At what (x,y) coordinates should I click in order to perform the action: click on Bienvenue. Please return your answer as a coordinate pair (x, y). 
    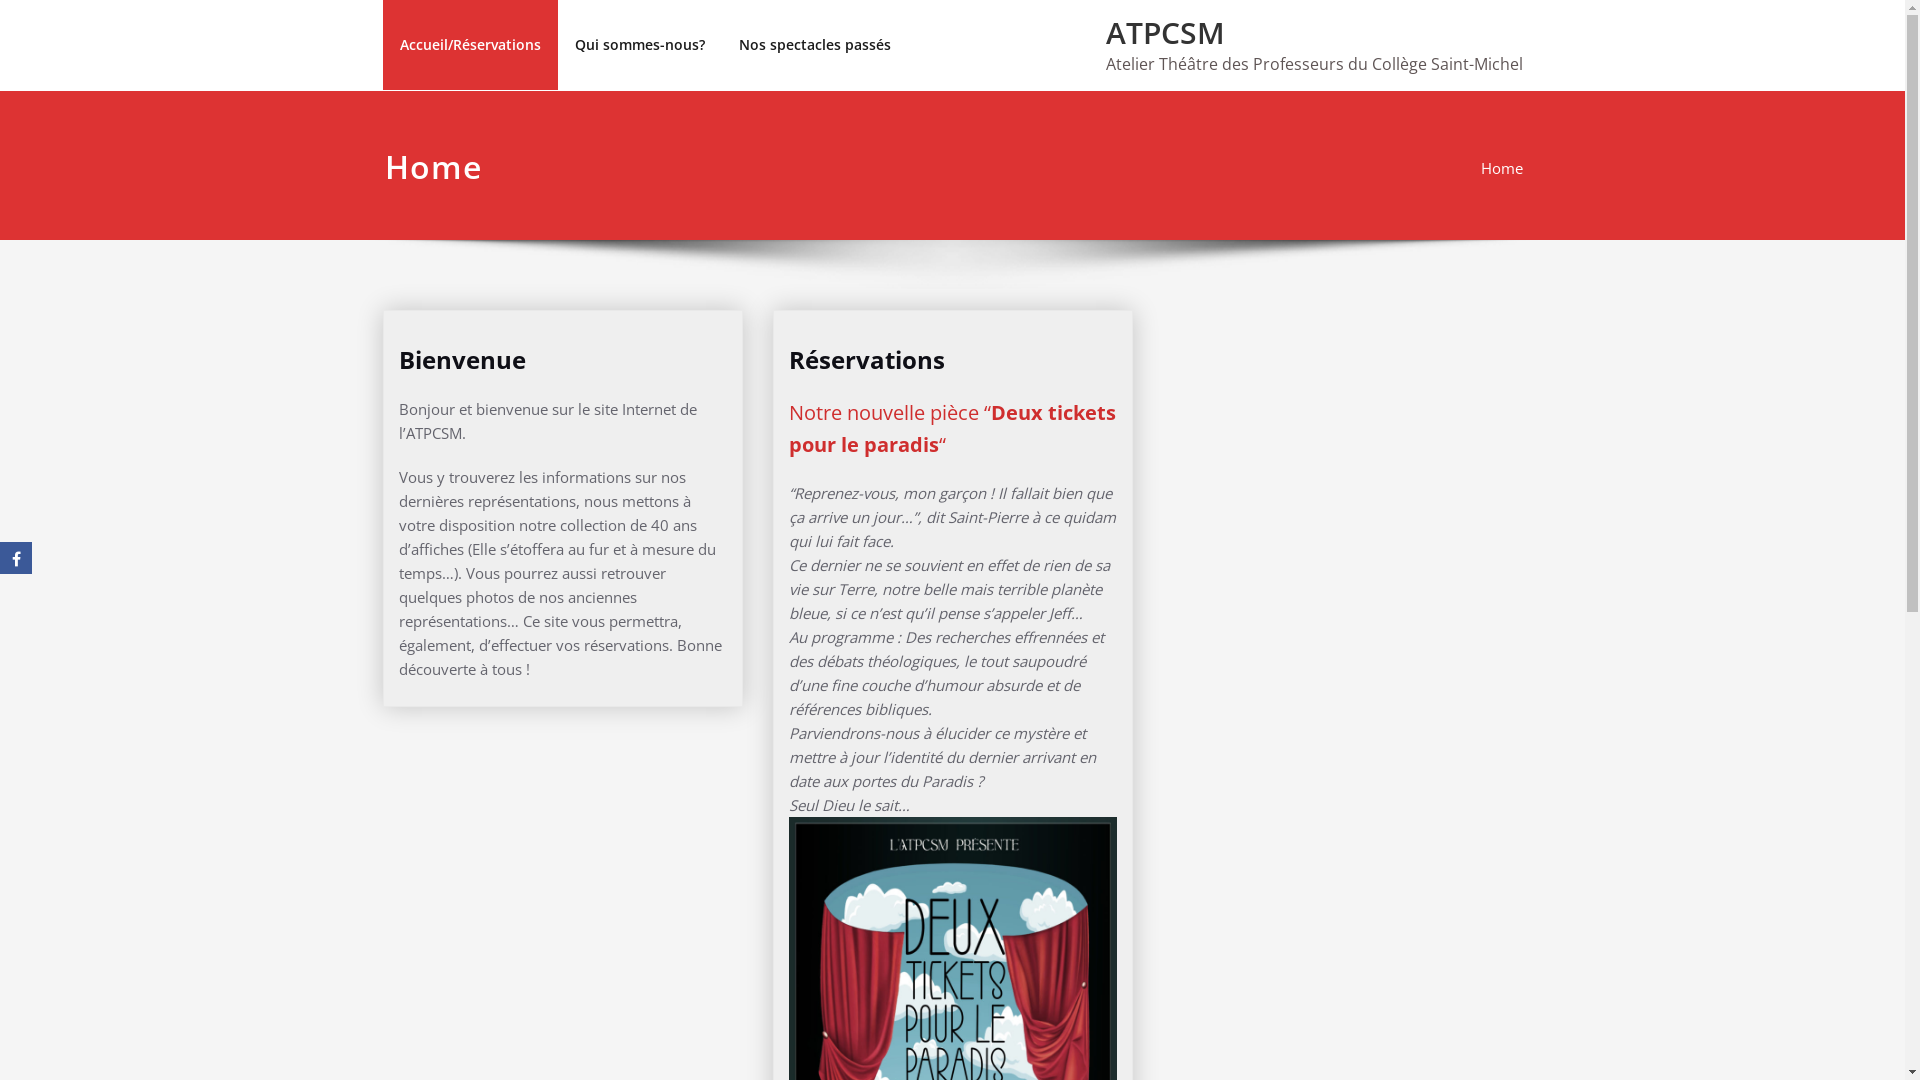
    Looking at the image, I should click on (462, 360).